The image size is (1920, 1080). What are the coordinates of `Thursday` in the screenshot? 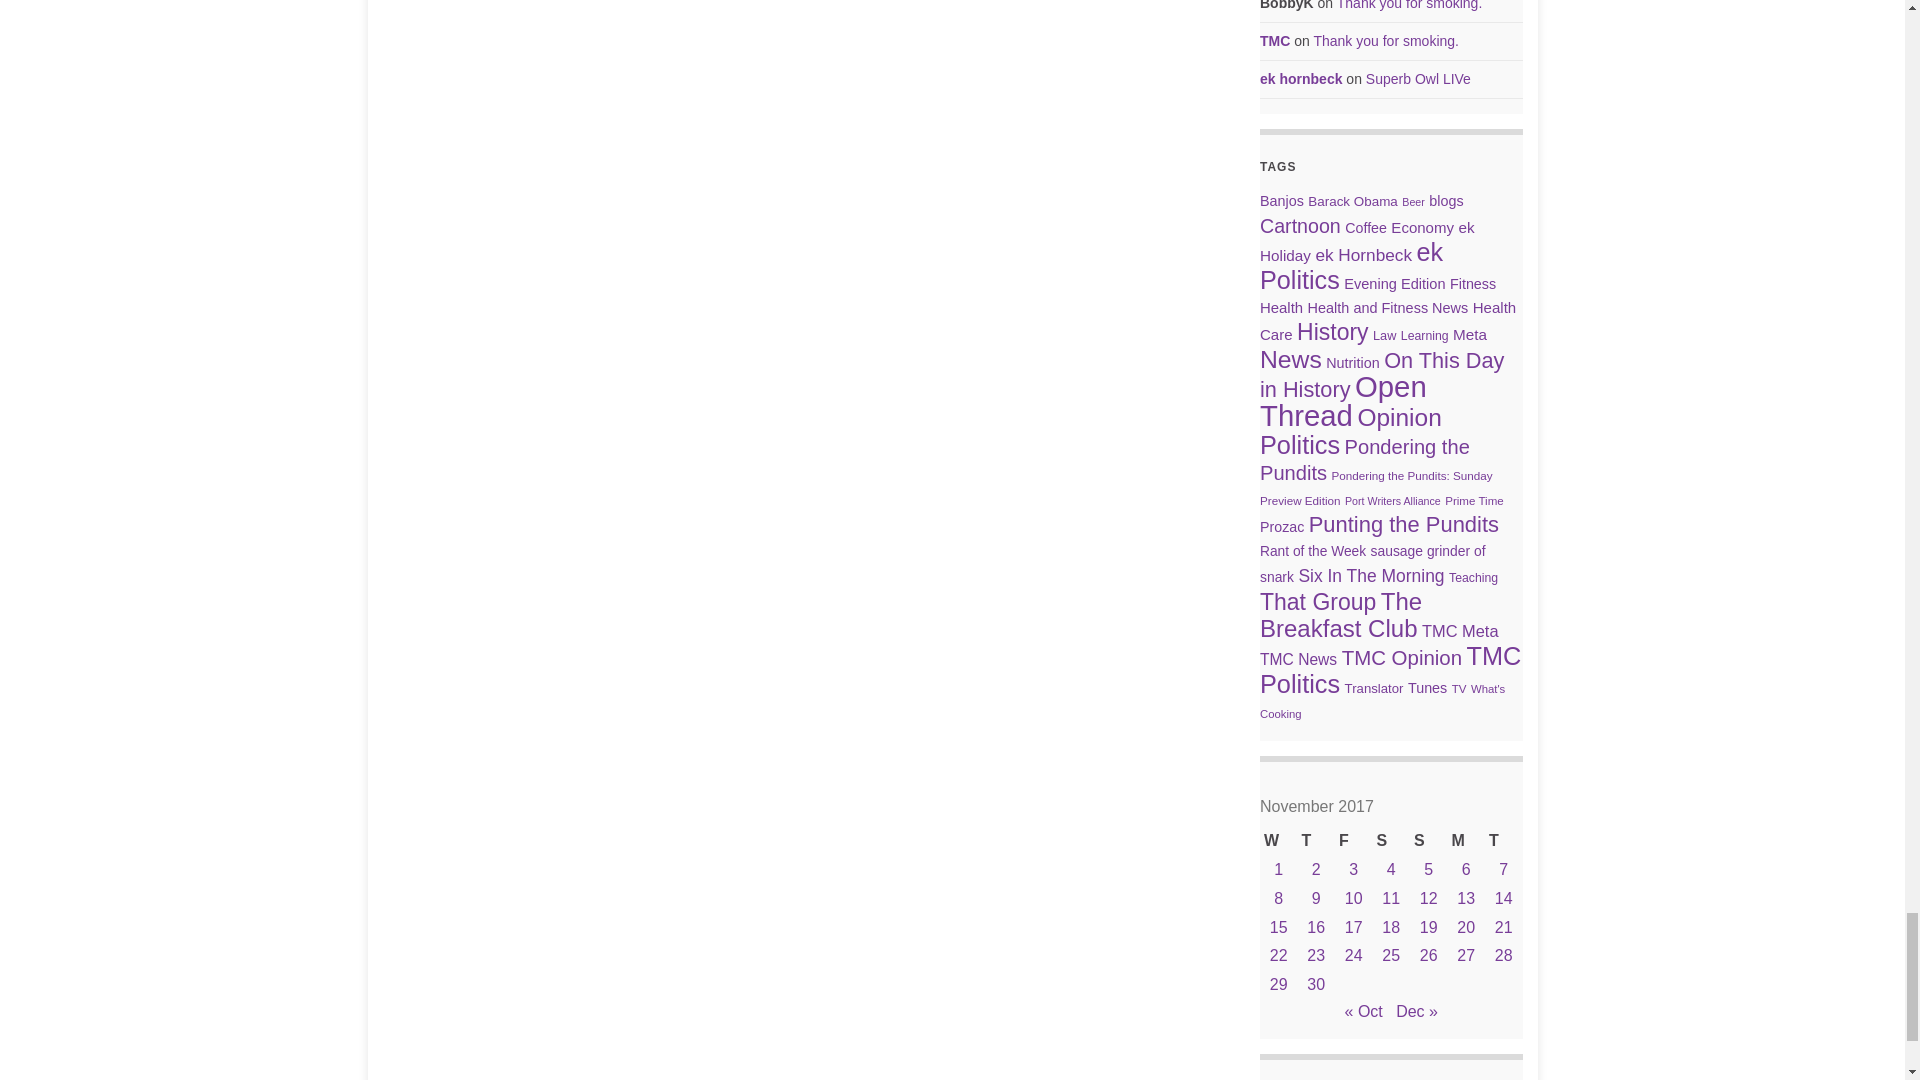 It's located at (1316, 842).